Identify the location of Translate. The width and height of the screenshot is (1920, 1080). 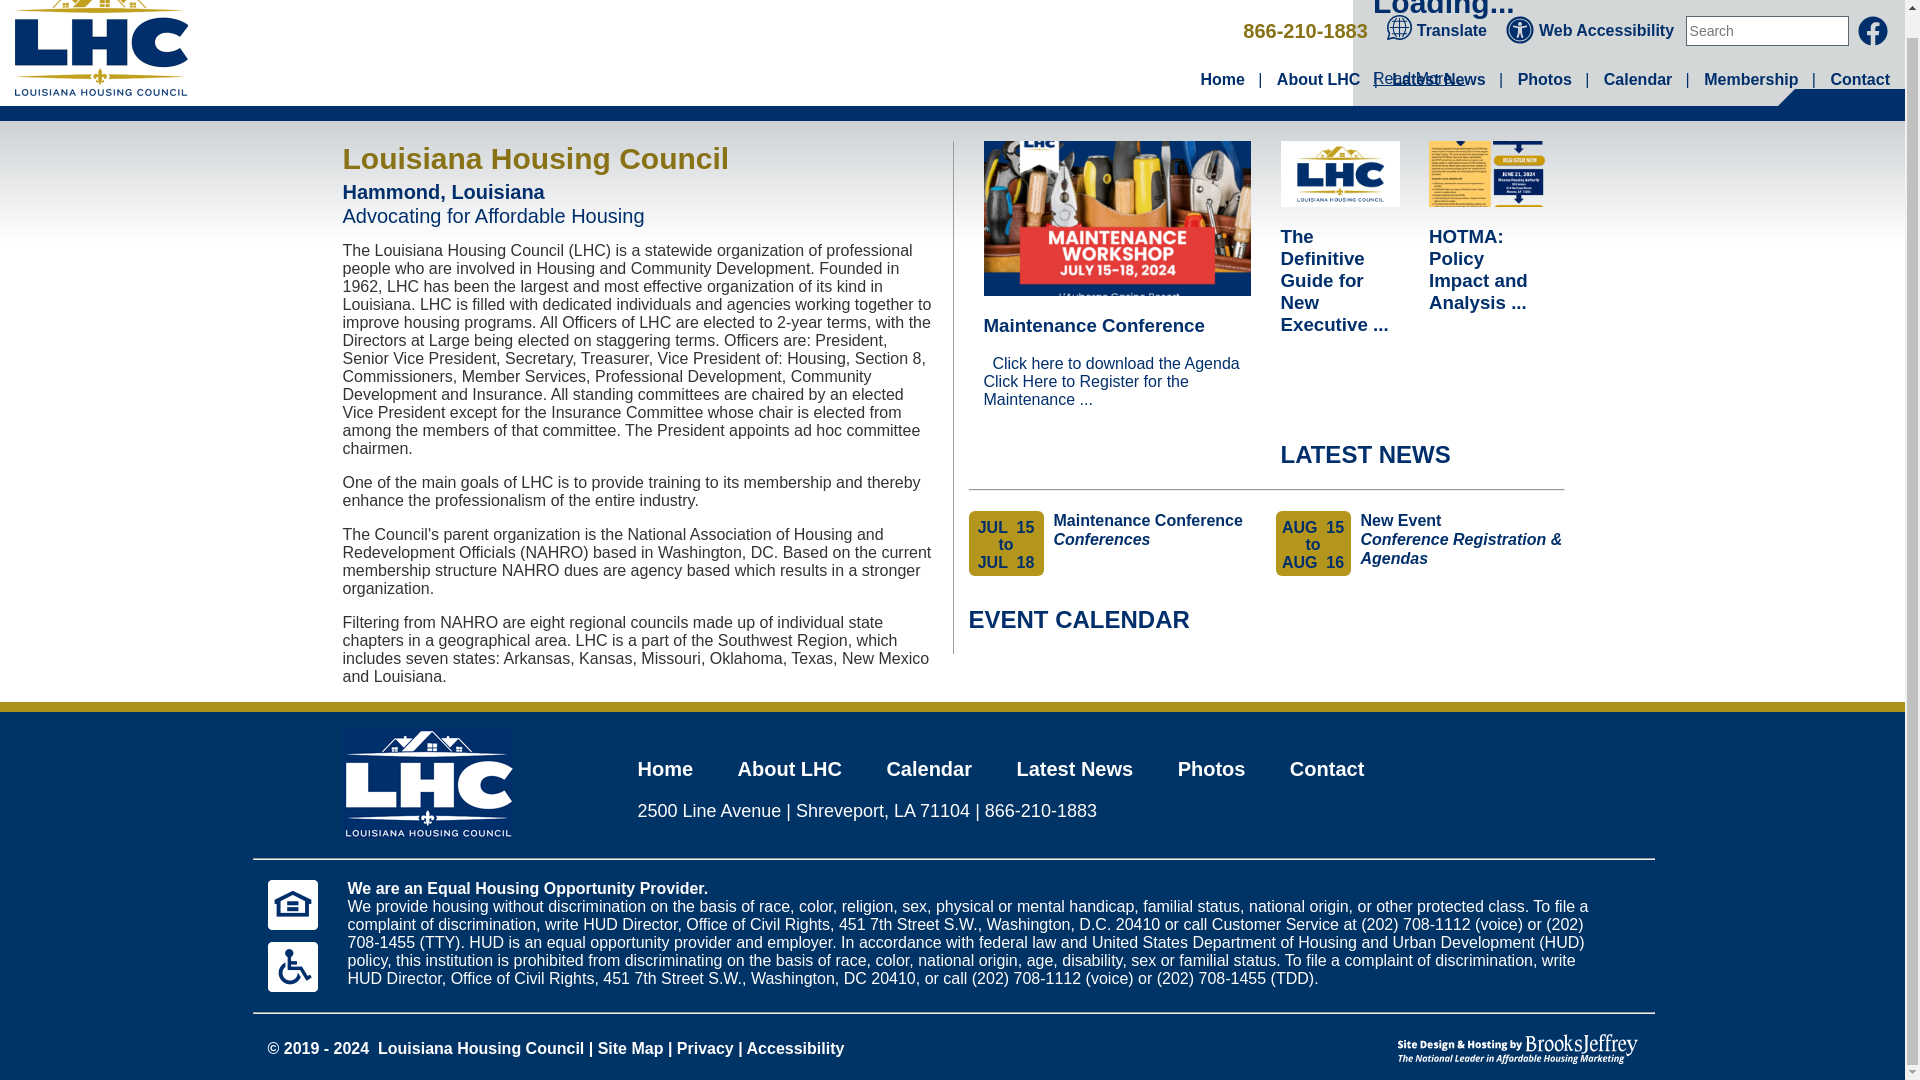
(1438, 30).